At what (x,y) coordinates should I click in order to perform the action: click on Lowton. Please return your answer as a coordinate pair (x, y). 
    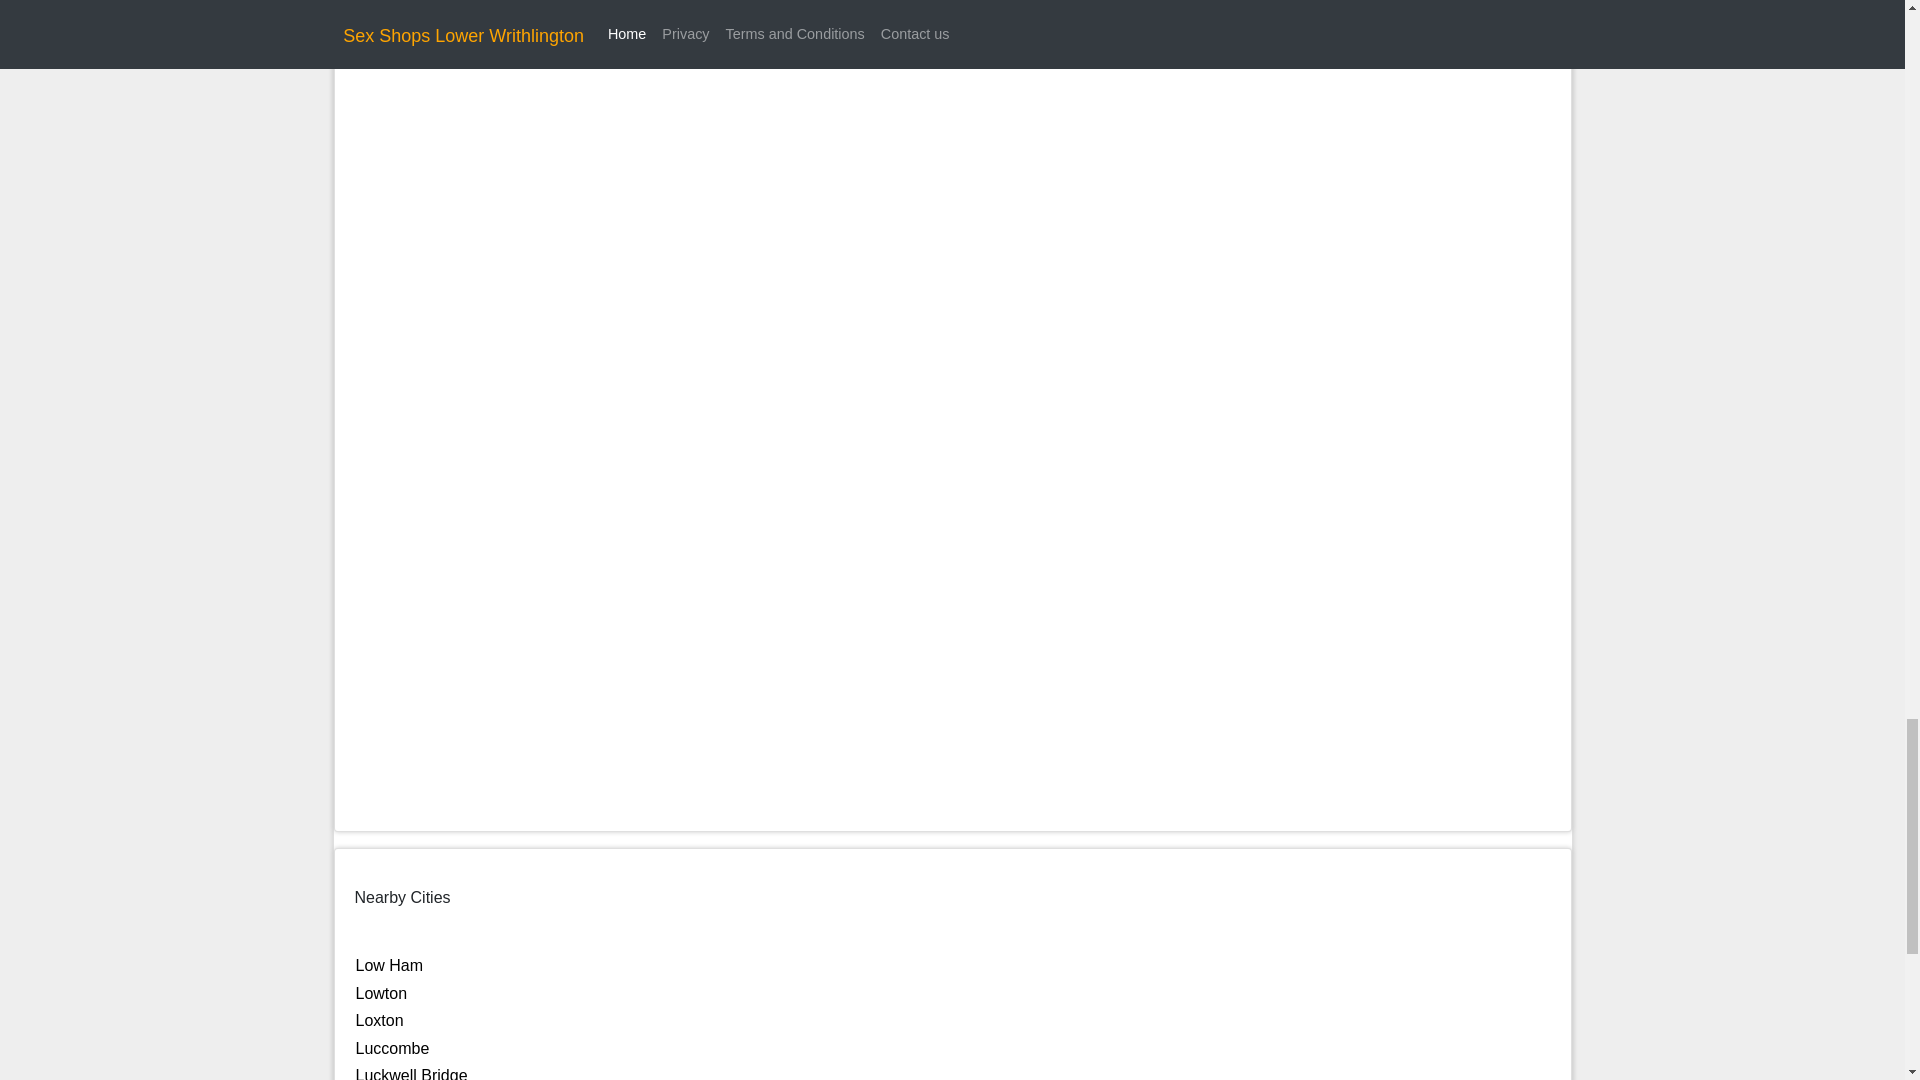
    Looking at the image, I should click on (381, 993).